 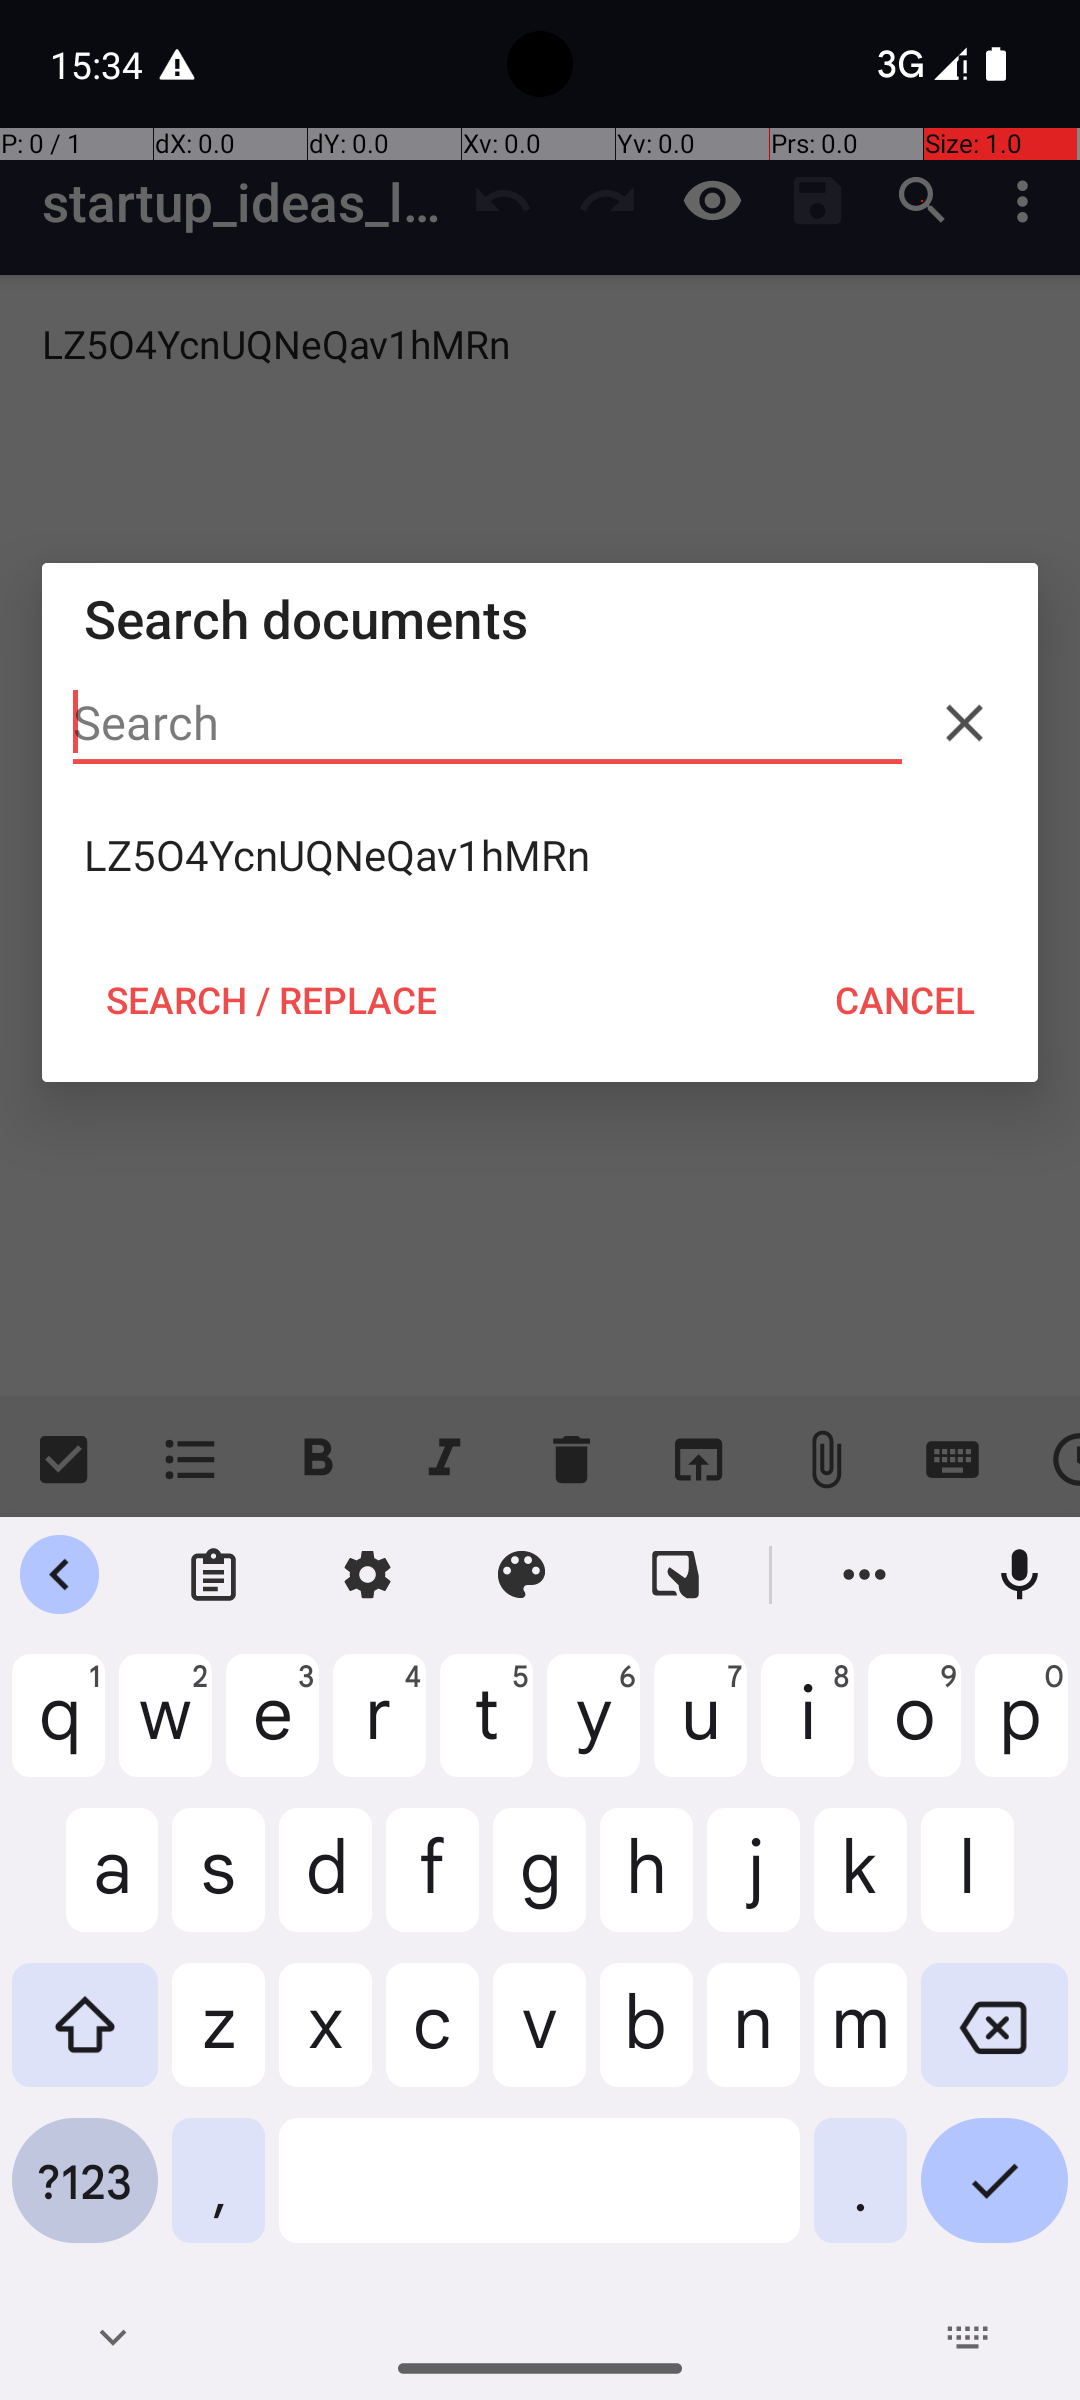 I want to click on Done, so click(x=994, y=2196).